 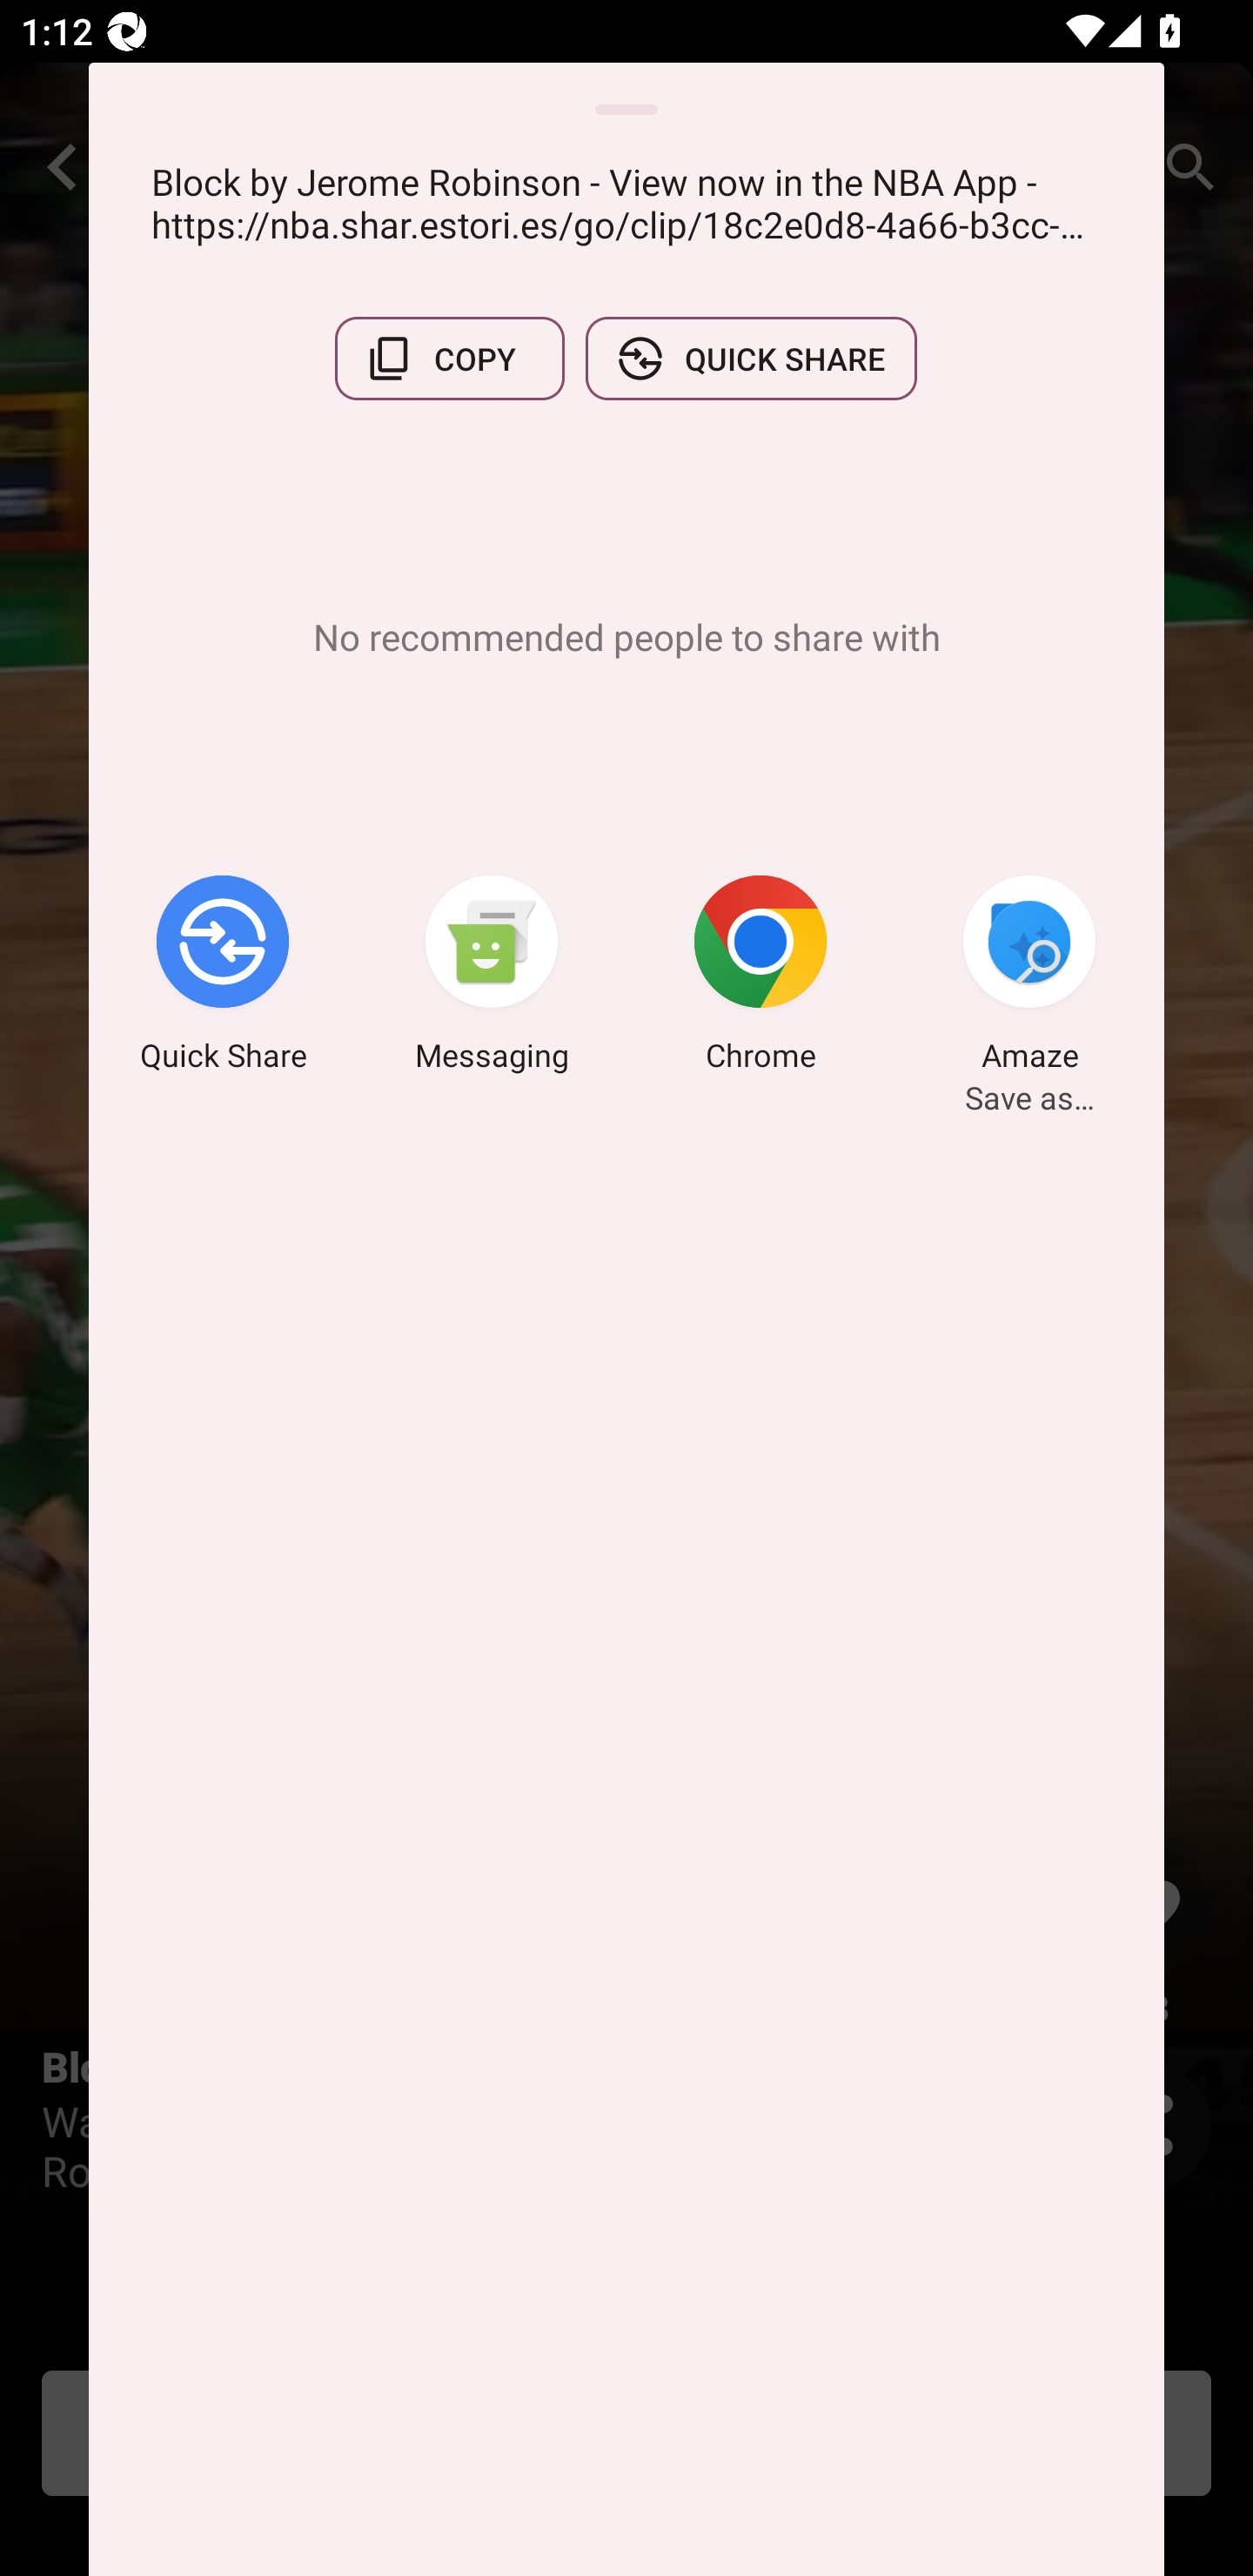 I want to click on Chrome, so click(x=761, y=977).